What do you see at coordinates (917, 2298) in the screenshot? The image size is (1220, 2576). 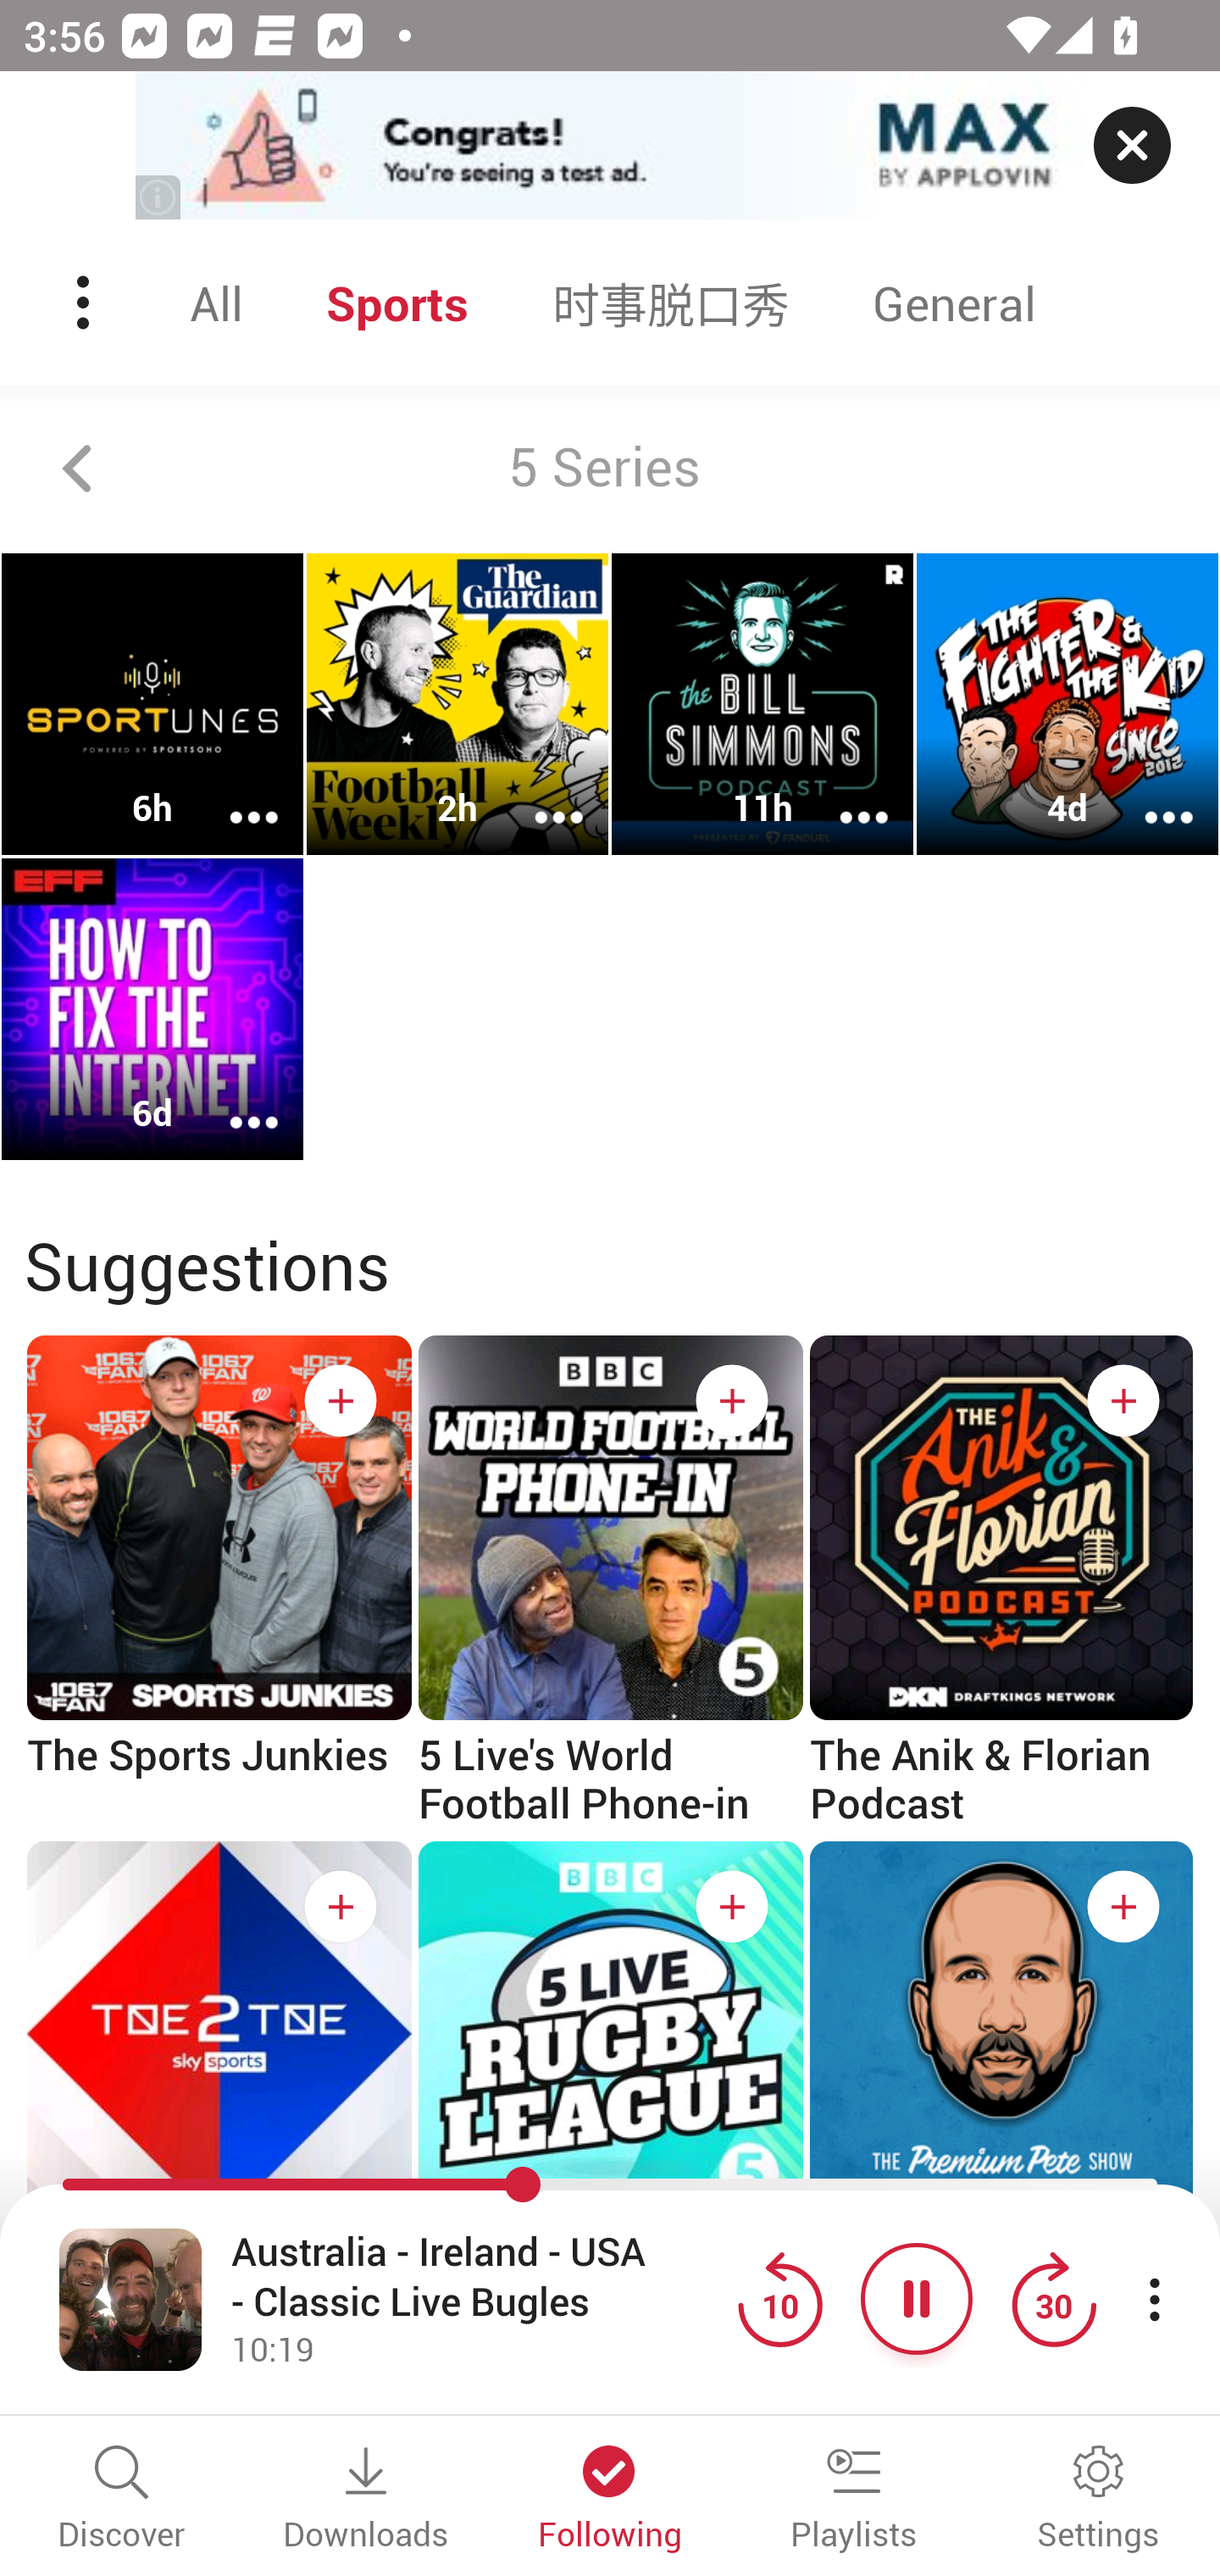 I see `Pause button` at bounding box center [917, 2298].